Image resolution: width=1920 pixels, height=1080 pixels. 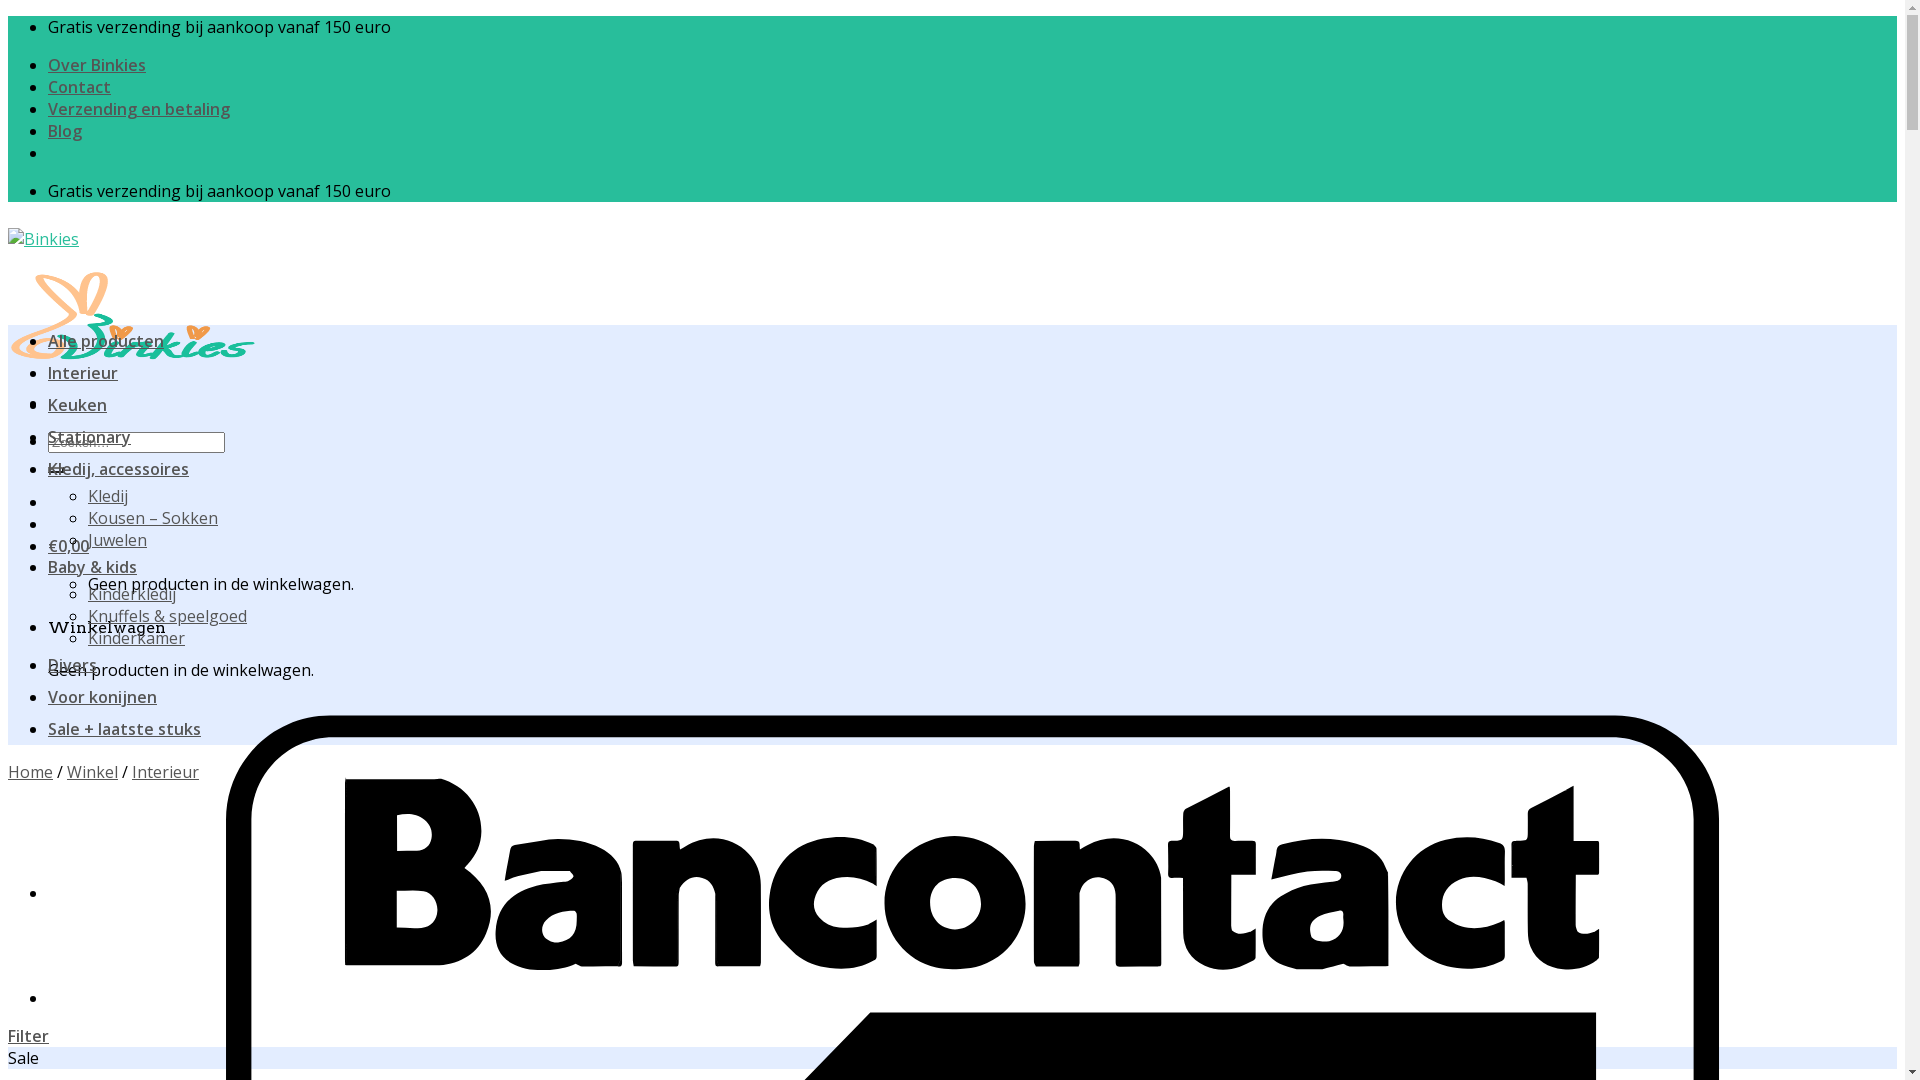 I want to click on Juwelen, so click(x=118, y=502).